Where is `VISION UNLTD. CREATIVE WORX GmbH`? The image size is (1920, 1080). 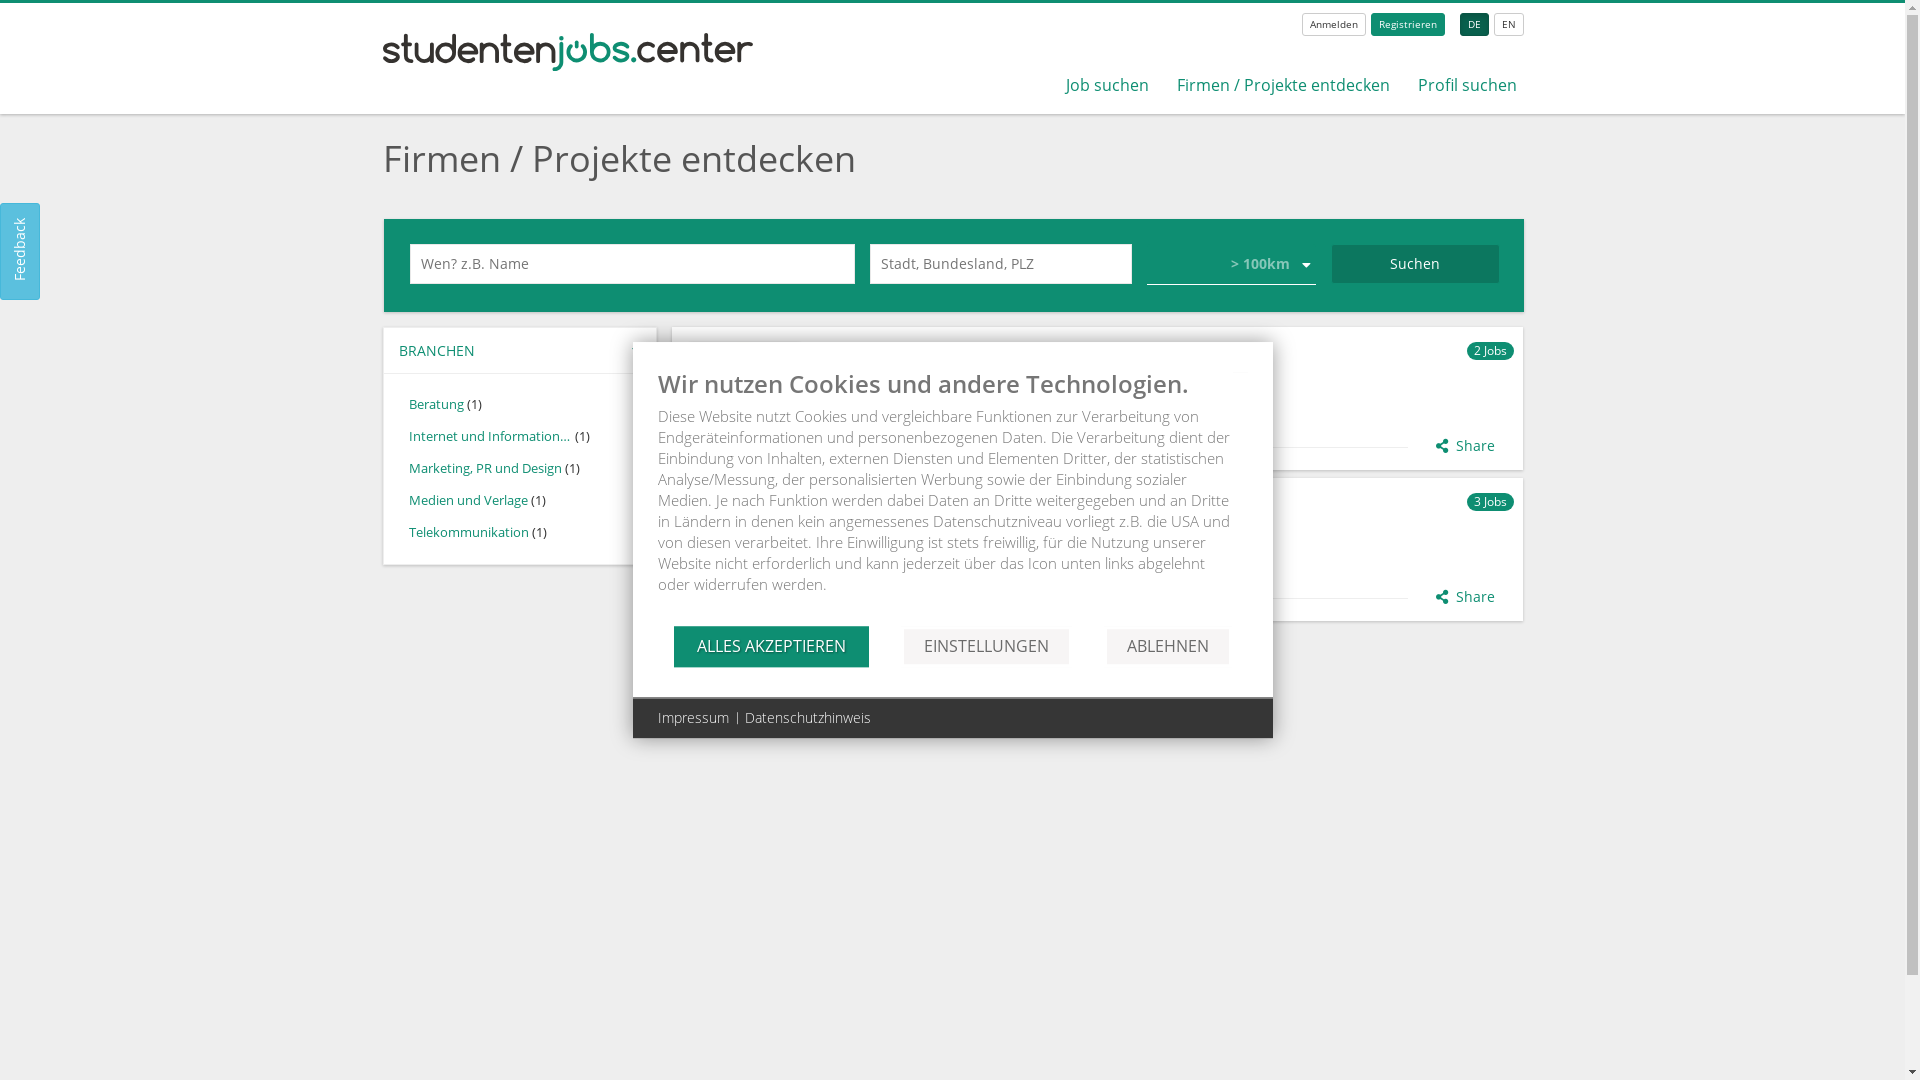 VISION UNLTD. CREATIVE WORX GmbH is located at coordinates (1168, 503).